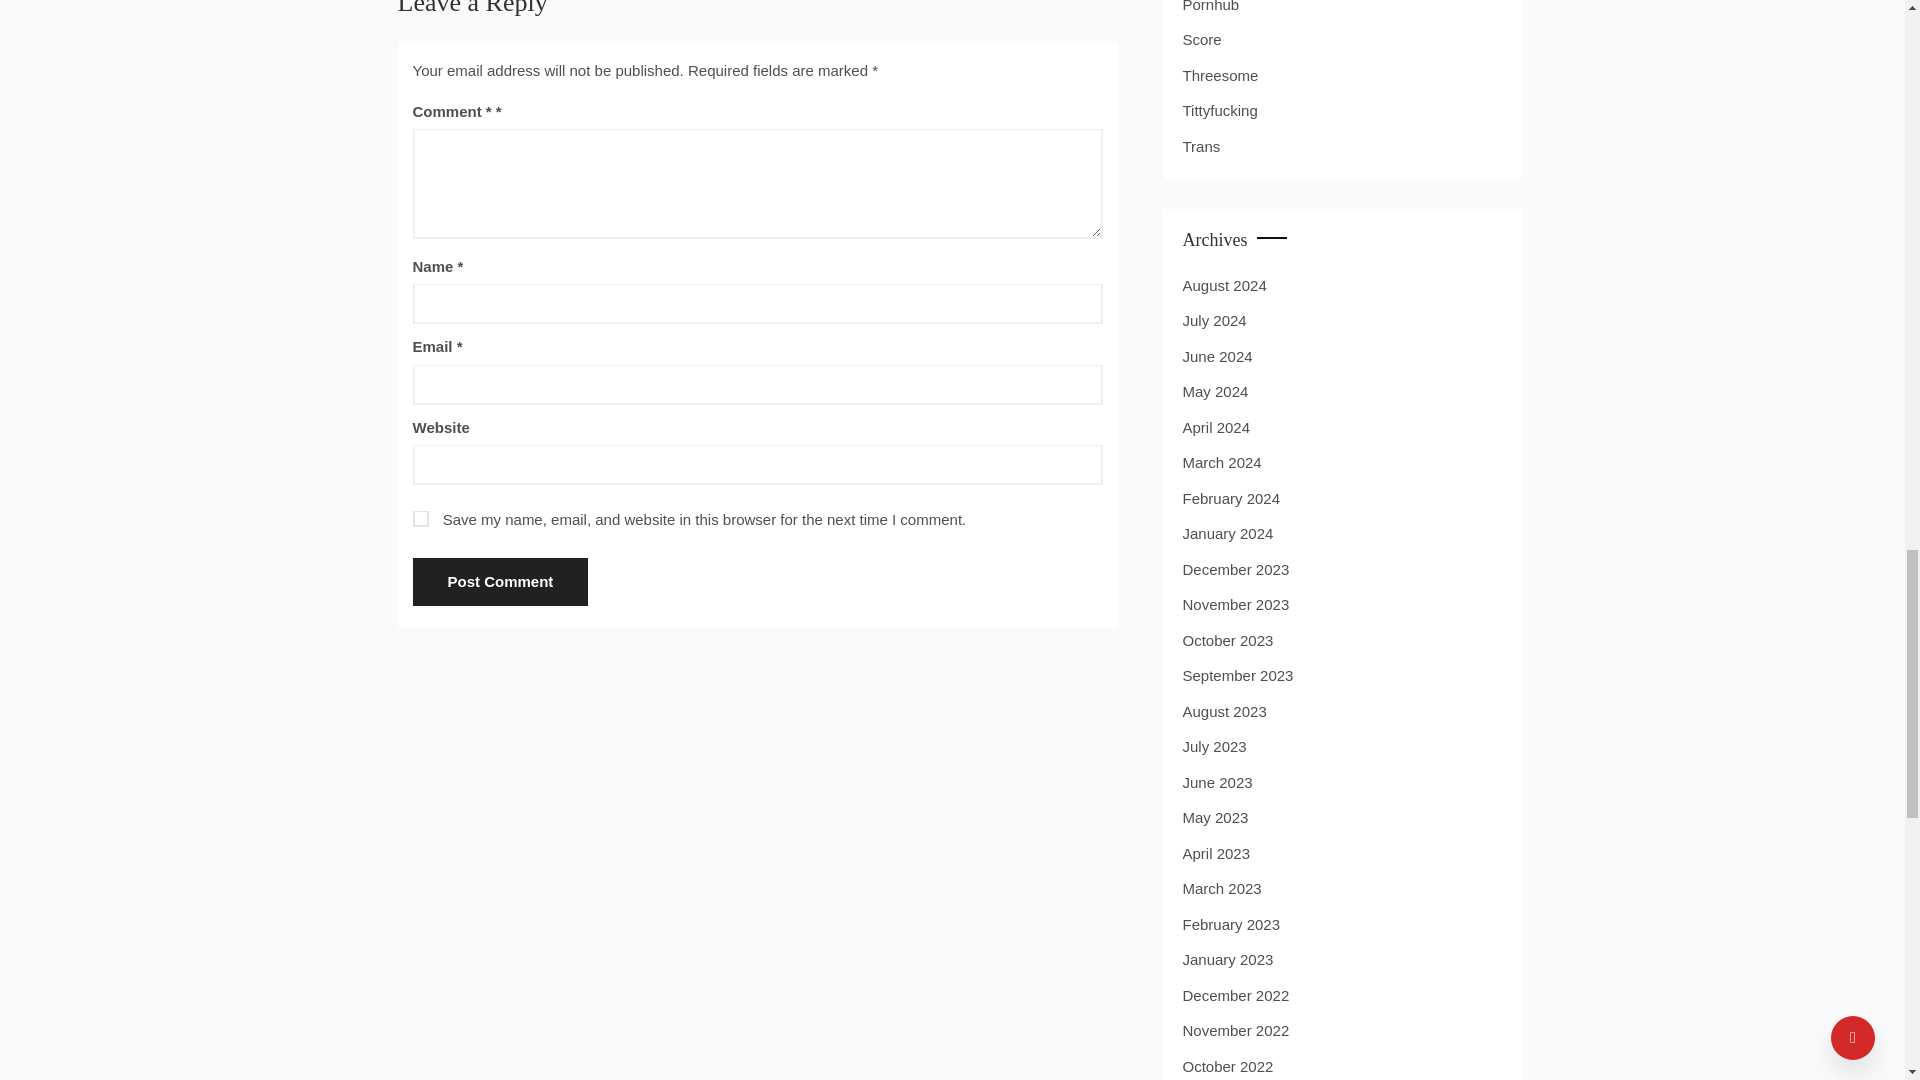 This screenshot has width=1920, height=1080. I want to click on Trans, so click(1200, 146).